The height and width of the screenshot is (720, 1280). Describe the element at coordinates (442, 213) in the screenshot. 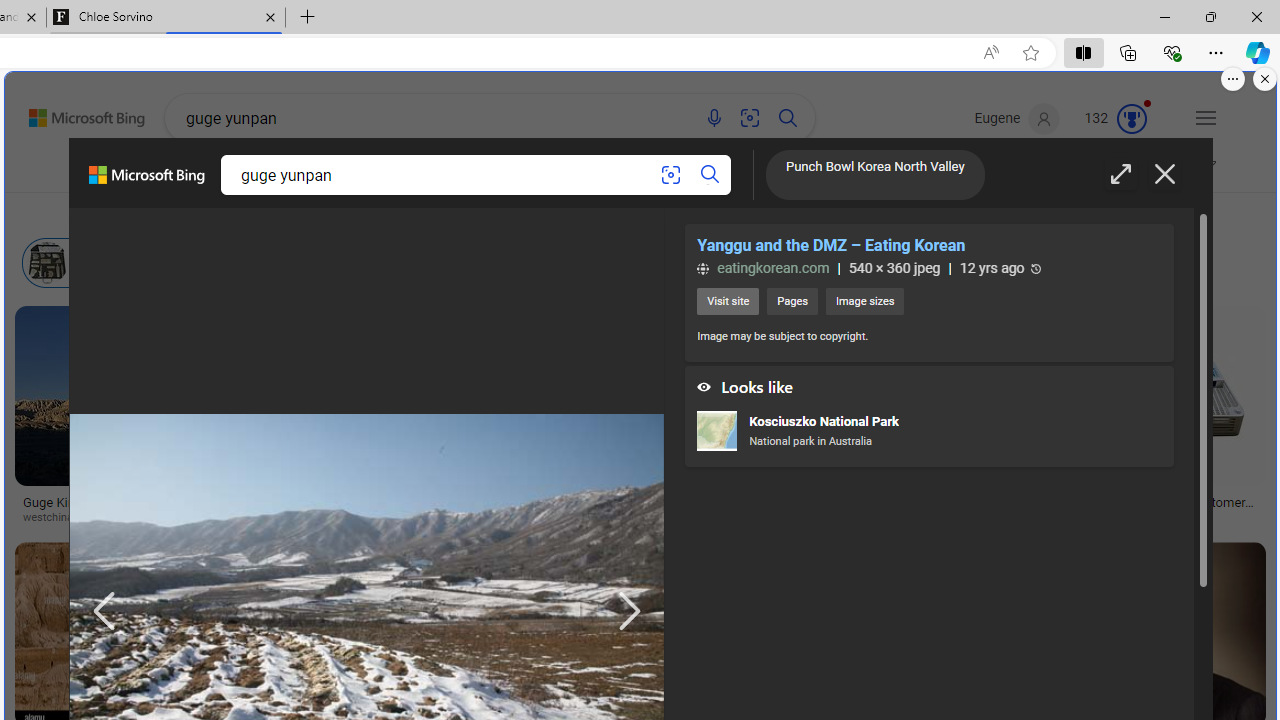

I see `Layout` at that location.